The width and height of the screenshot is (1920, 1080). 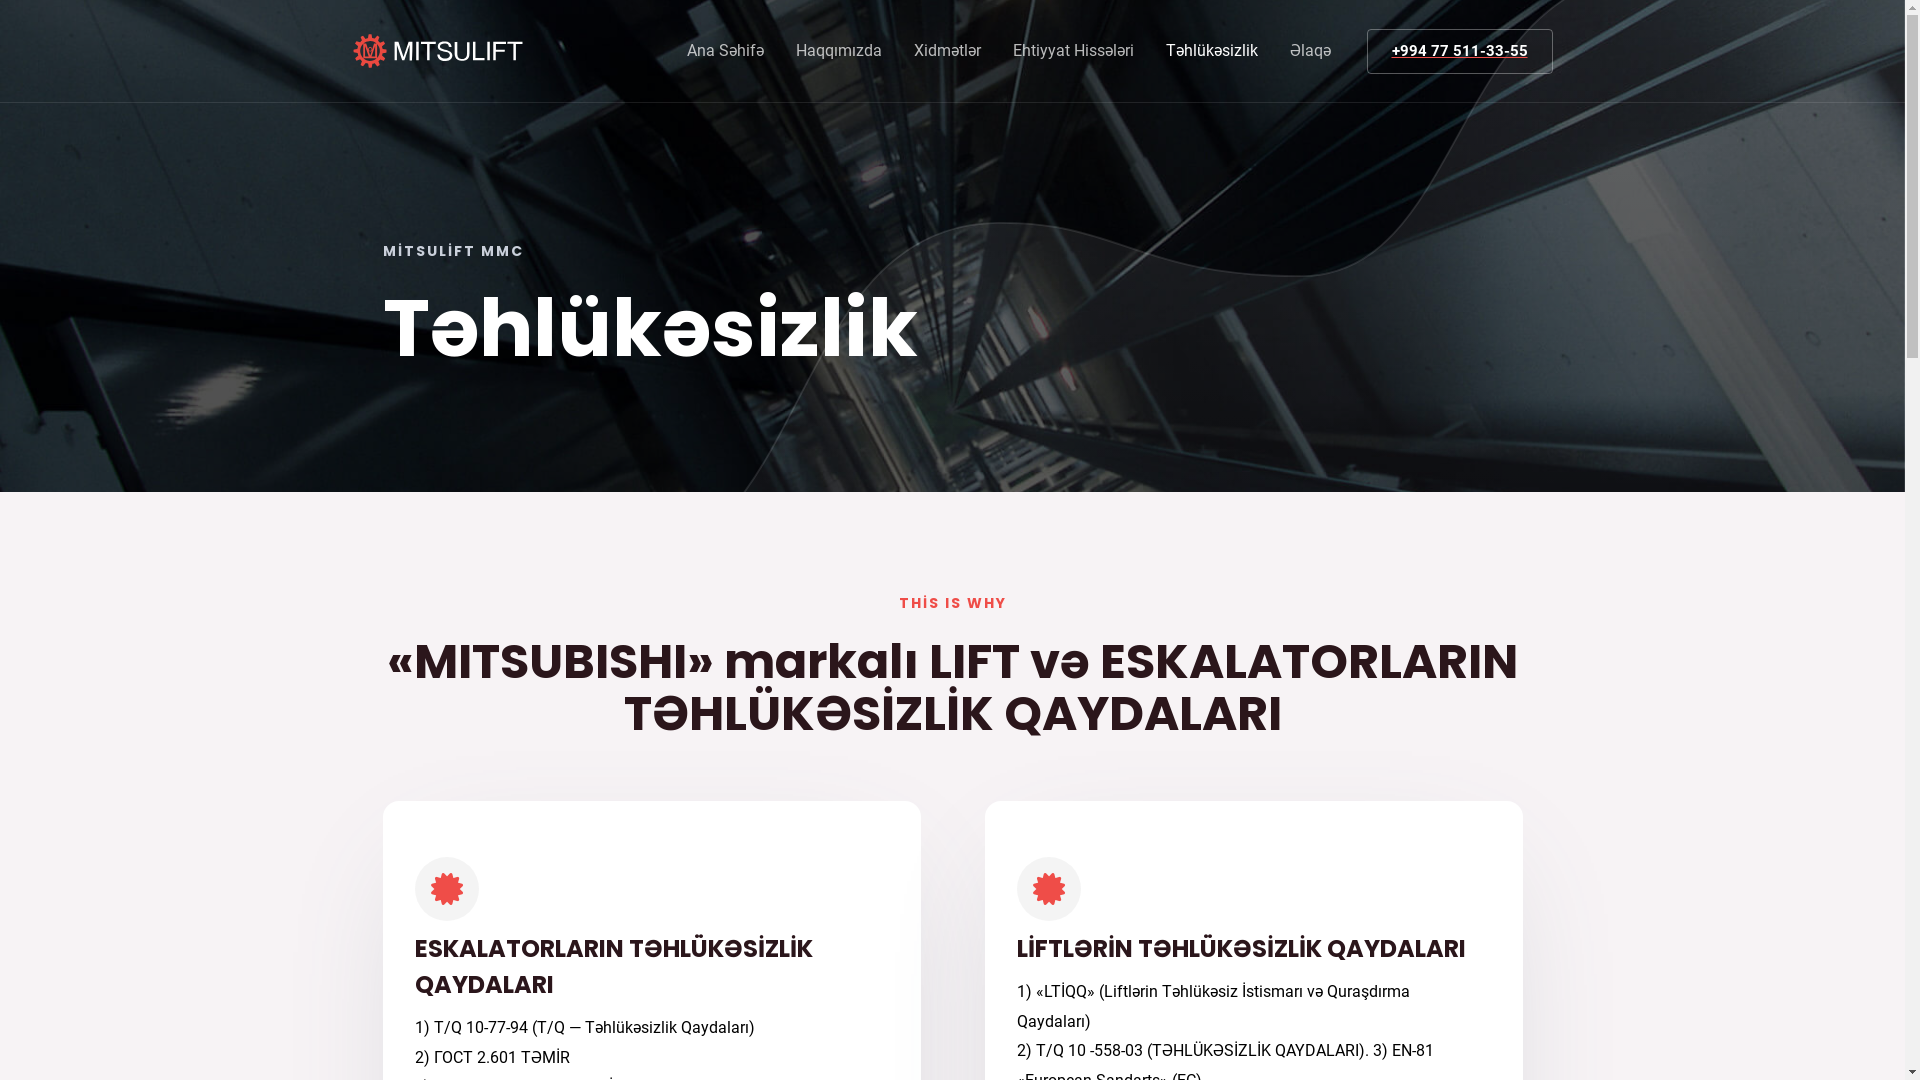 What do you see at coordinates (1459, 50) in the screenshot?
I see `+994 77 511-33-55` at bounding box center [1459, 50].